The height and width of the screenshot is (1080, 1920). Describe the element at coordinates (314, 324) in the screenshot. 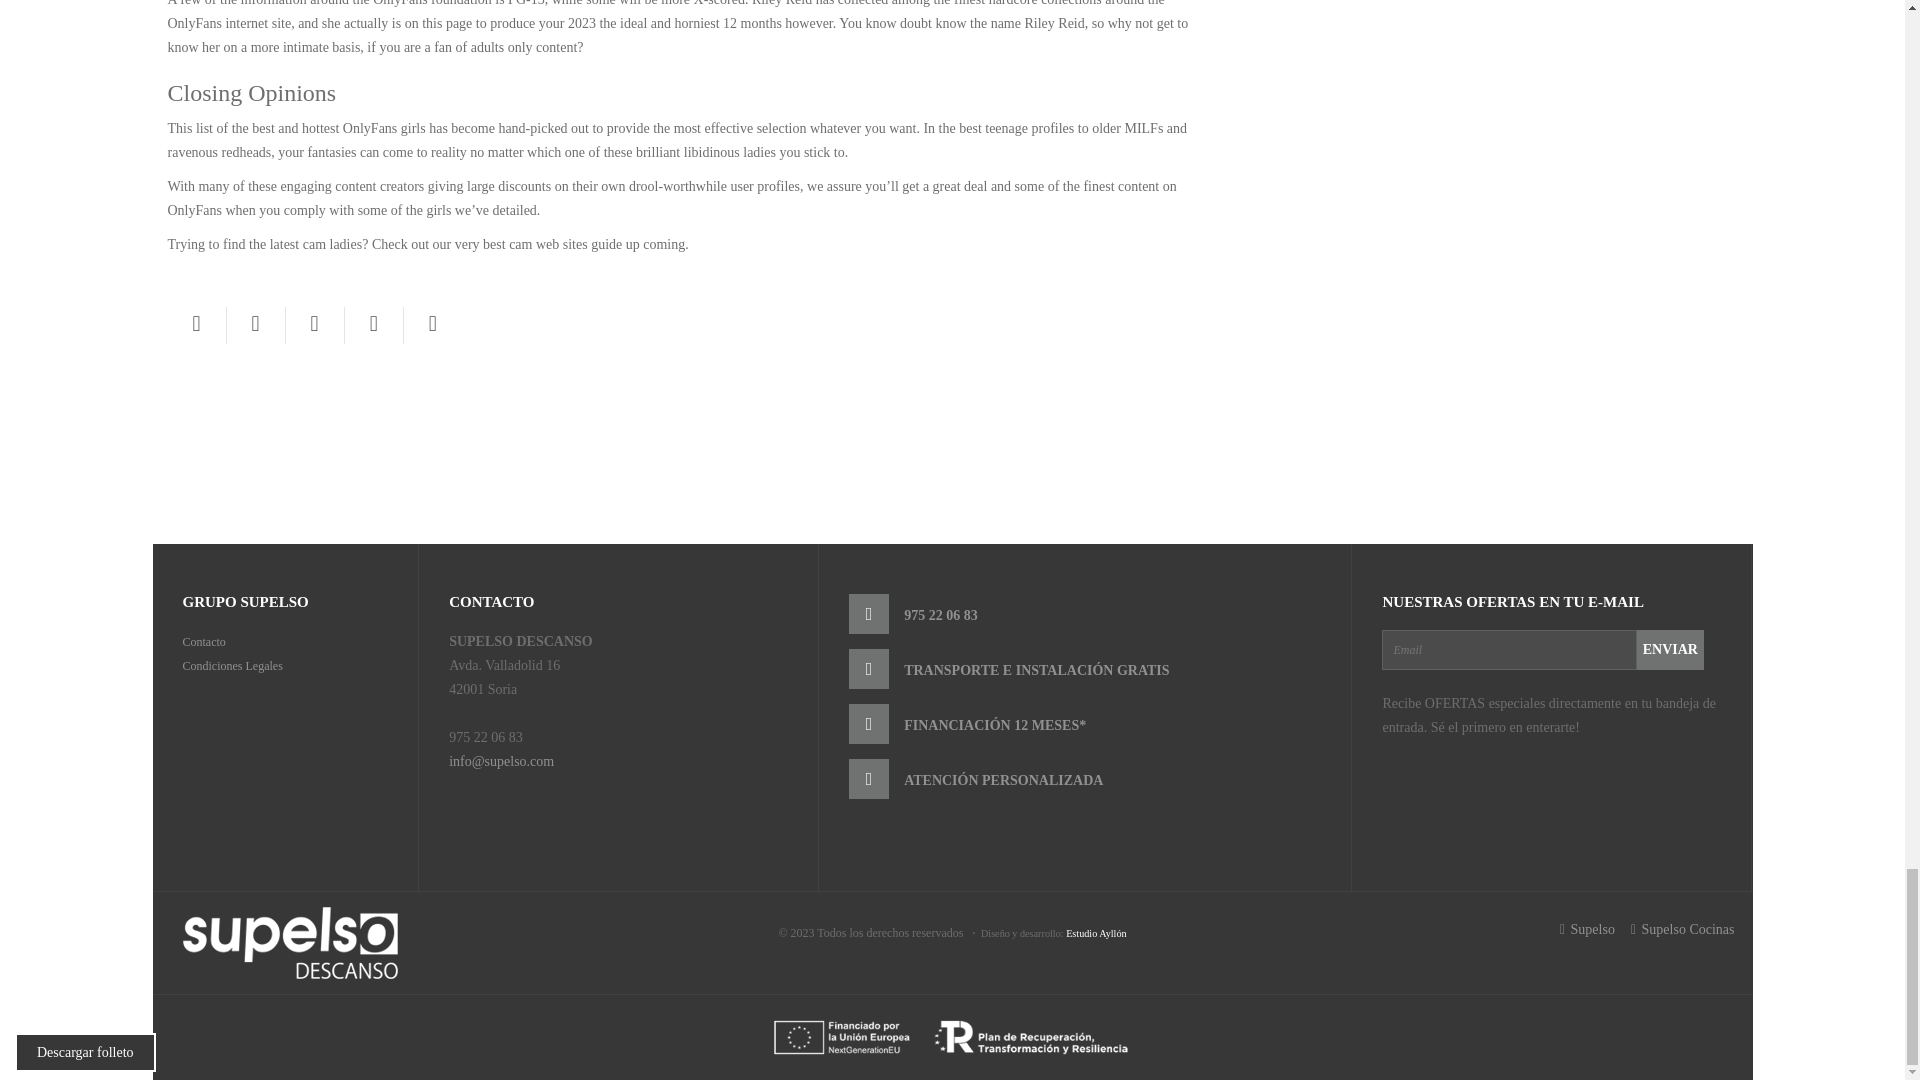

I see `Pinterest` at that location.